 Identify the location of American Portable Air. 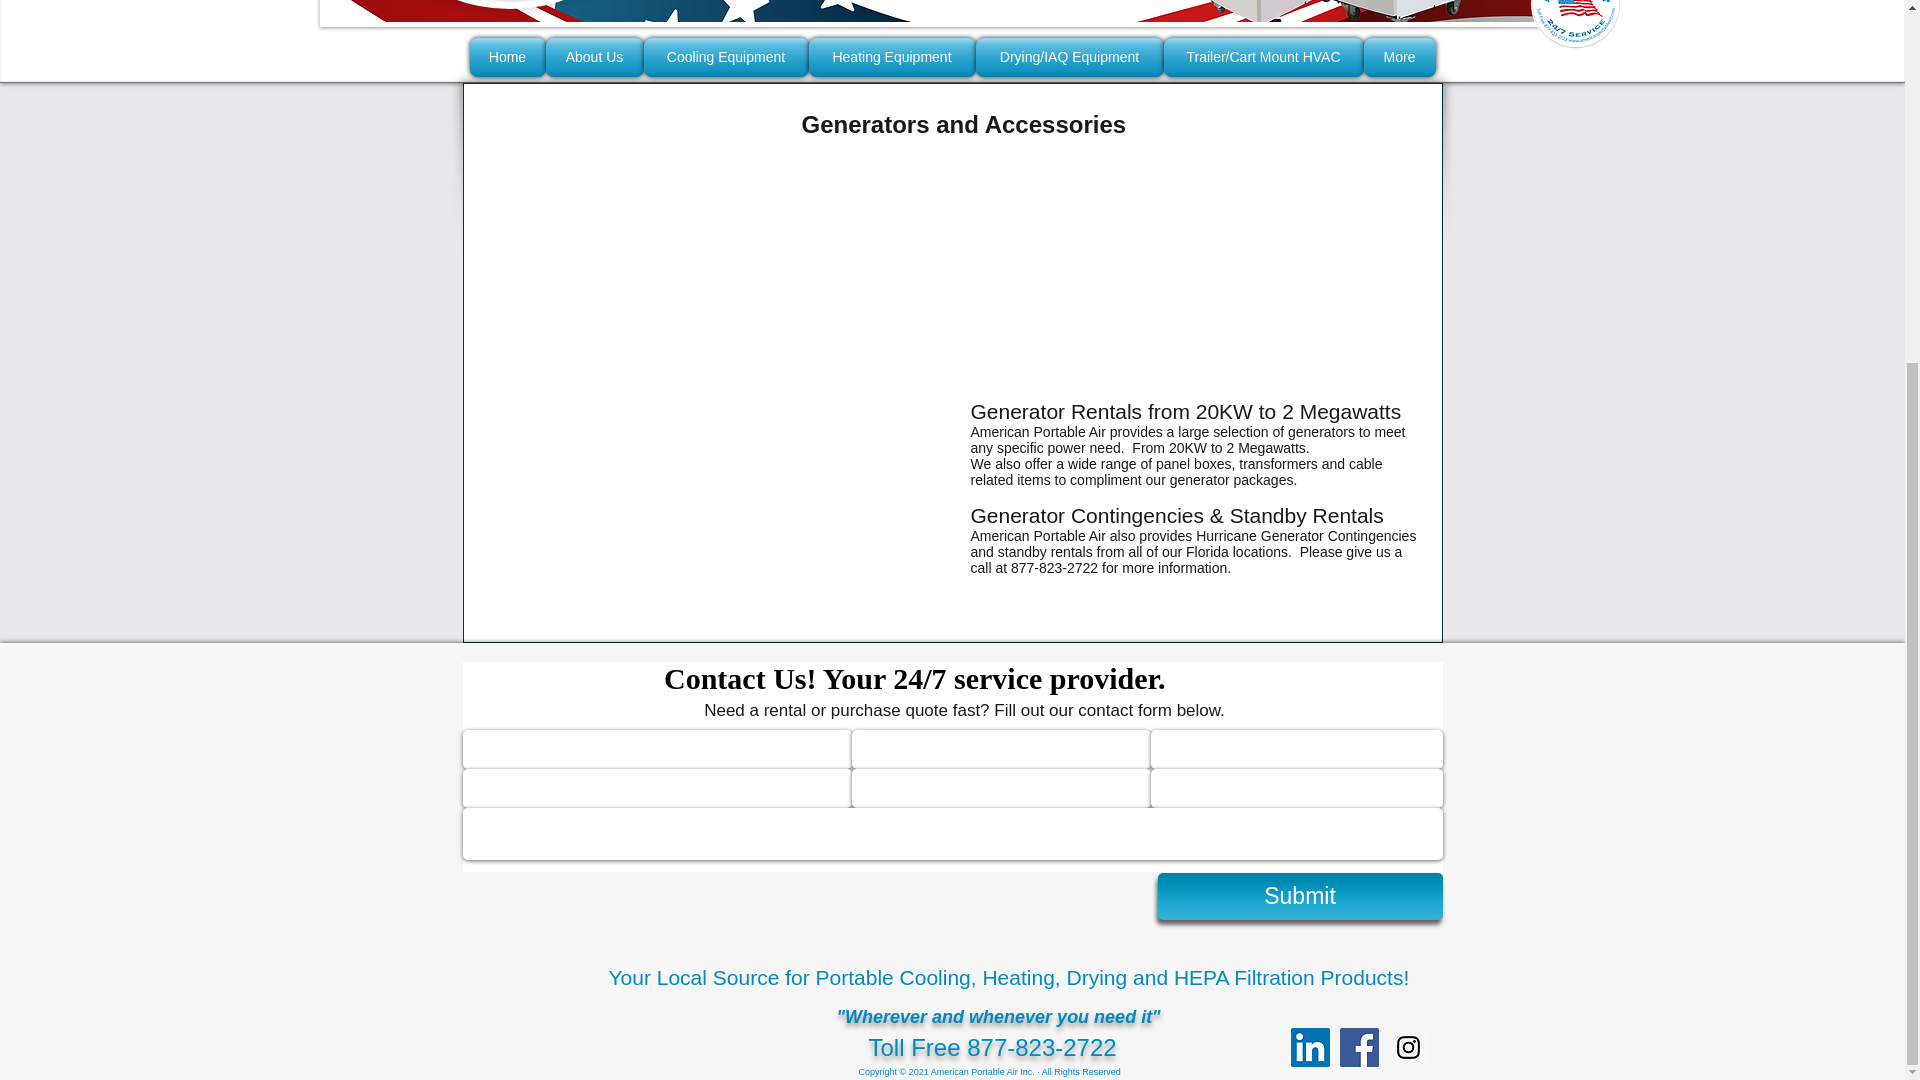
(958, 14).